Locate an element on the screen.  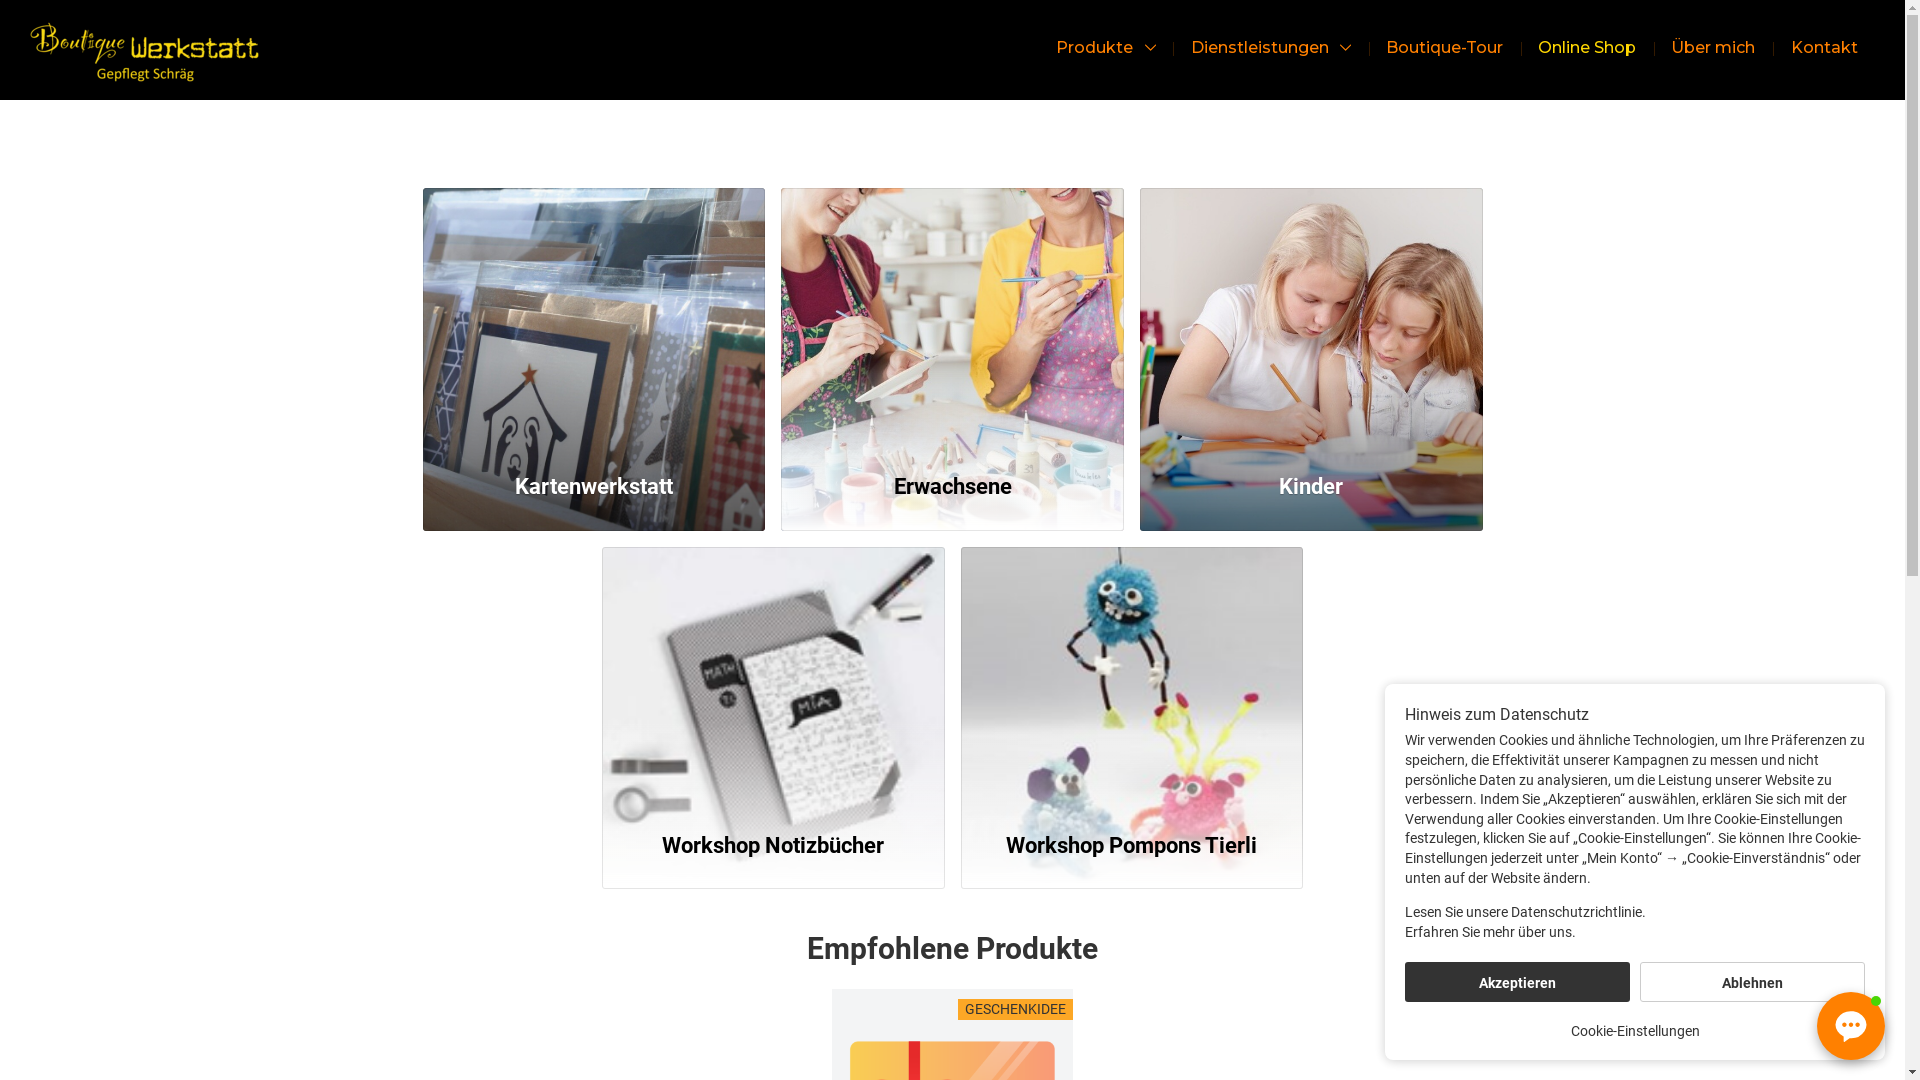
Boutique-Tour is located at coordinates (1445, 48).